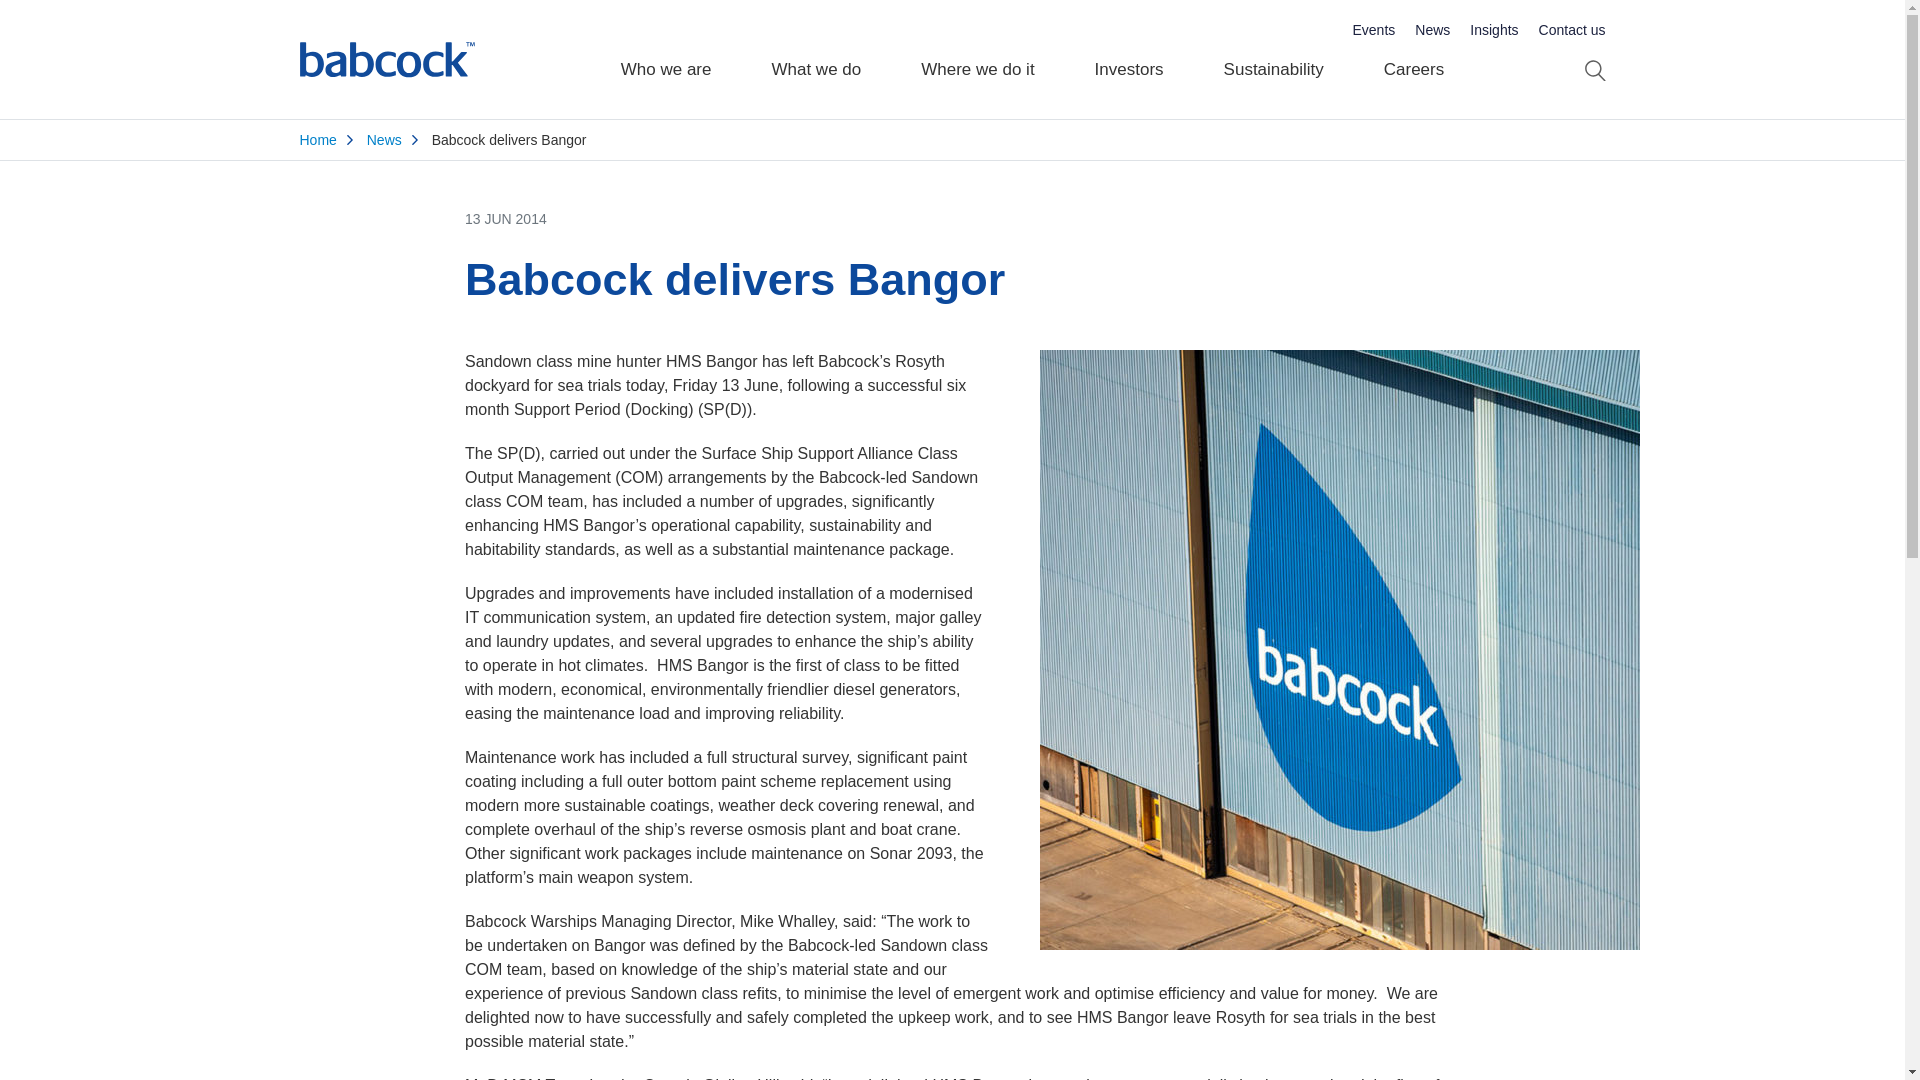 Image resolution: width=1920 pixels, height=1080 pixels. Describe the element at coordinates (666, 60) in the screenshot. I see `Who we are` at that location.